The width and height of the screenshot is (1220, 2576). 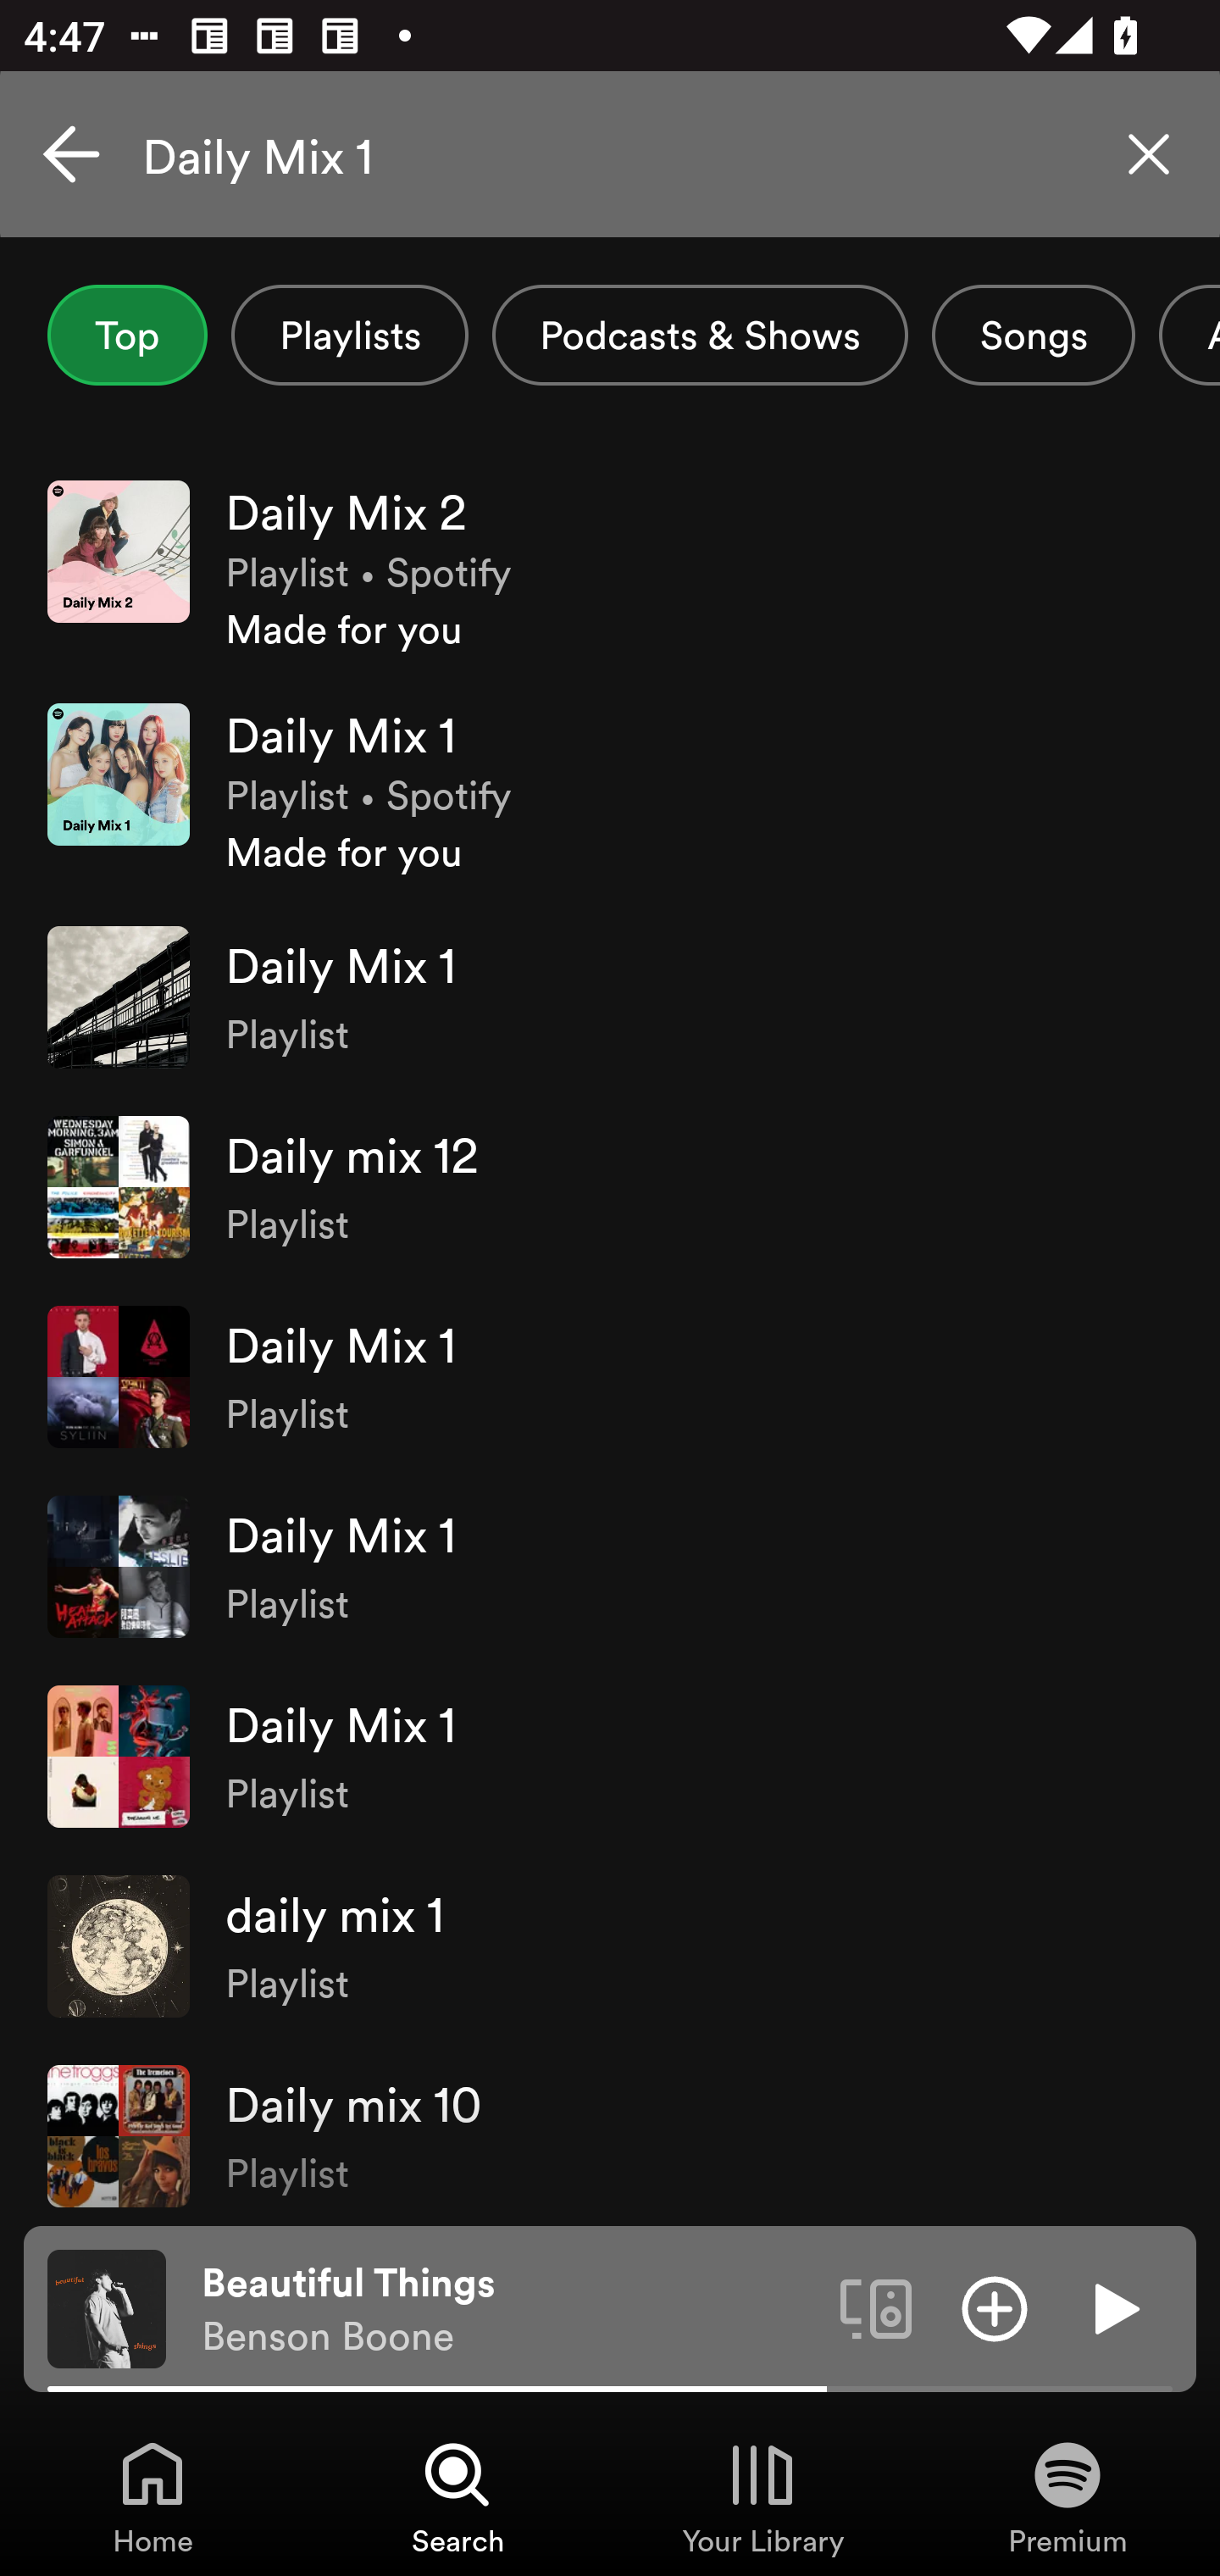 I want to click on Play, so click(x=1113, y=2307).